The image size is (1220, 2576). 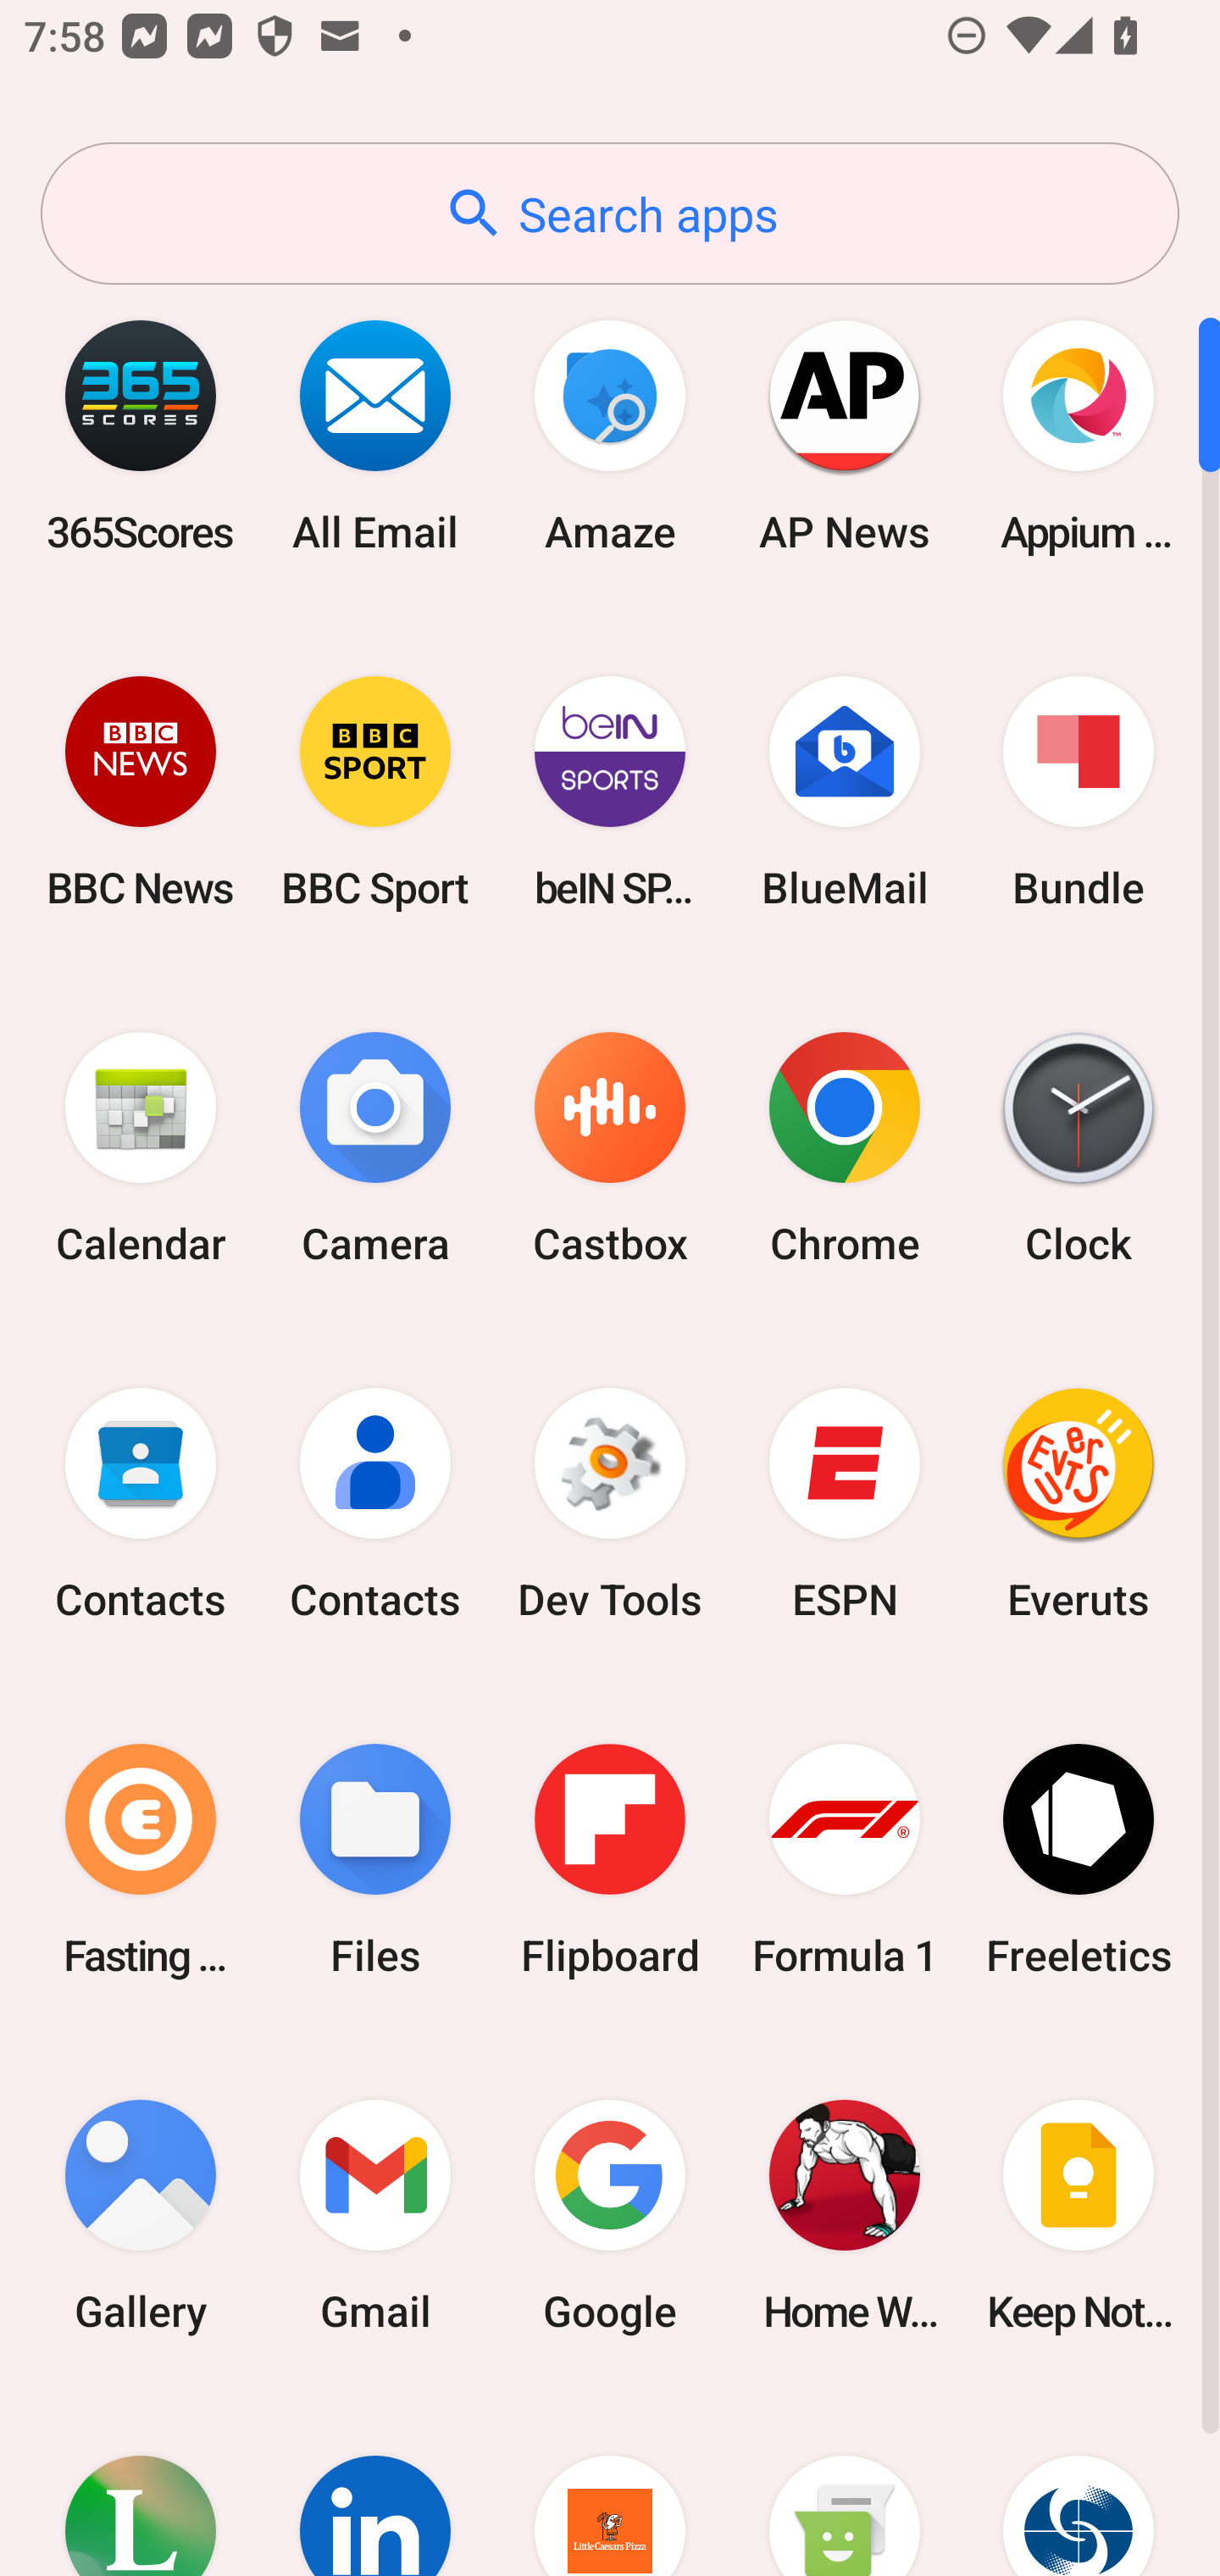 I want to click on Home Workout, so click(x=844, y=2215).